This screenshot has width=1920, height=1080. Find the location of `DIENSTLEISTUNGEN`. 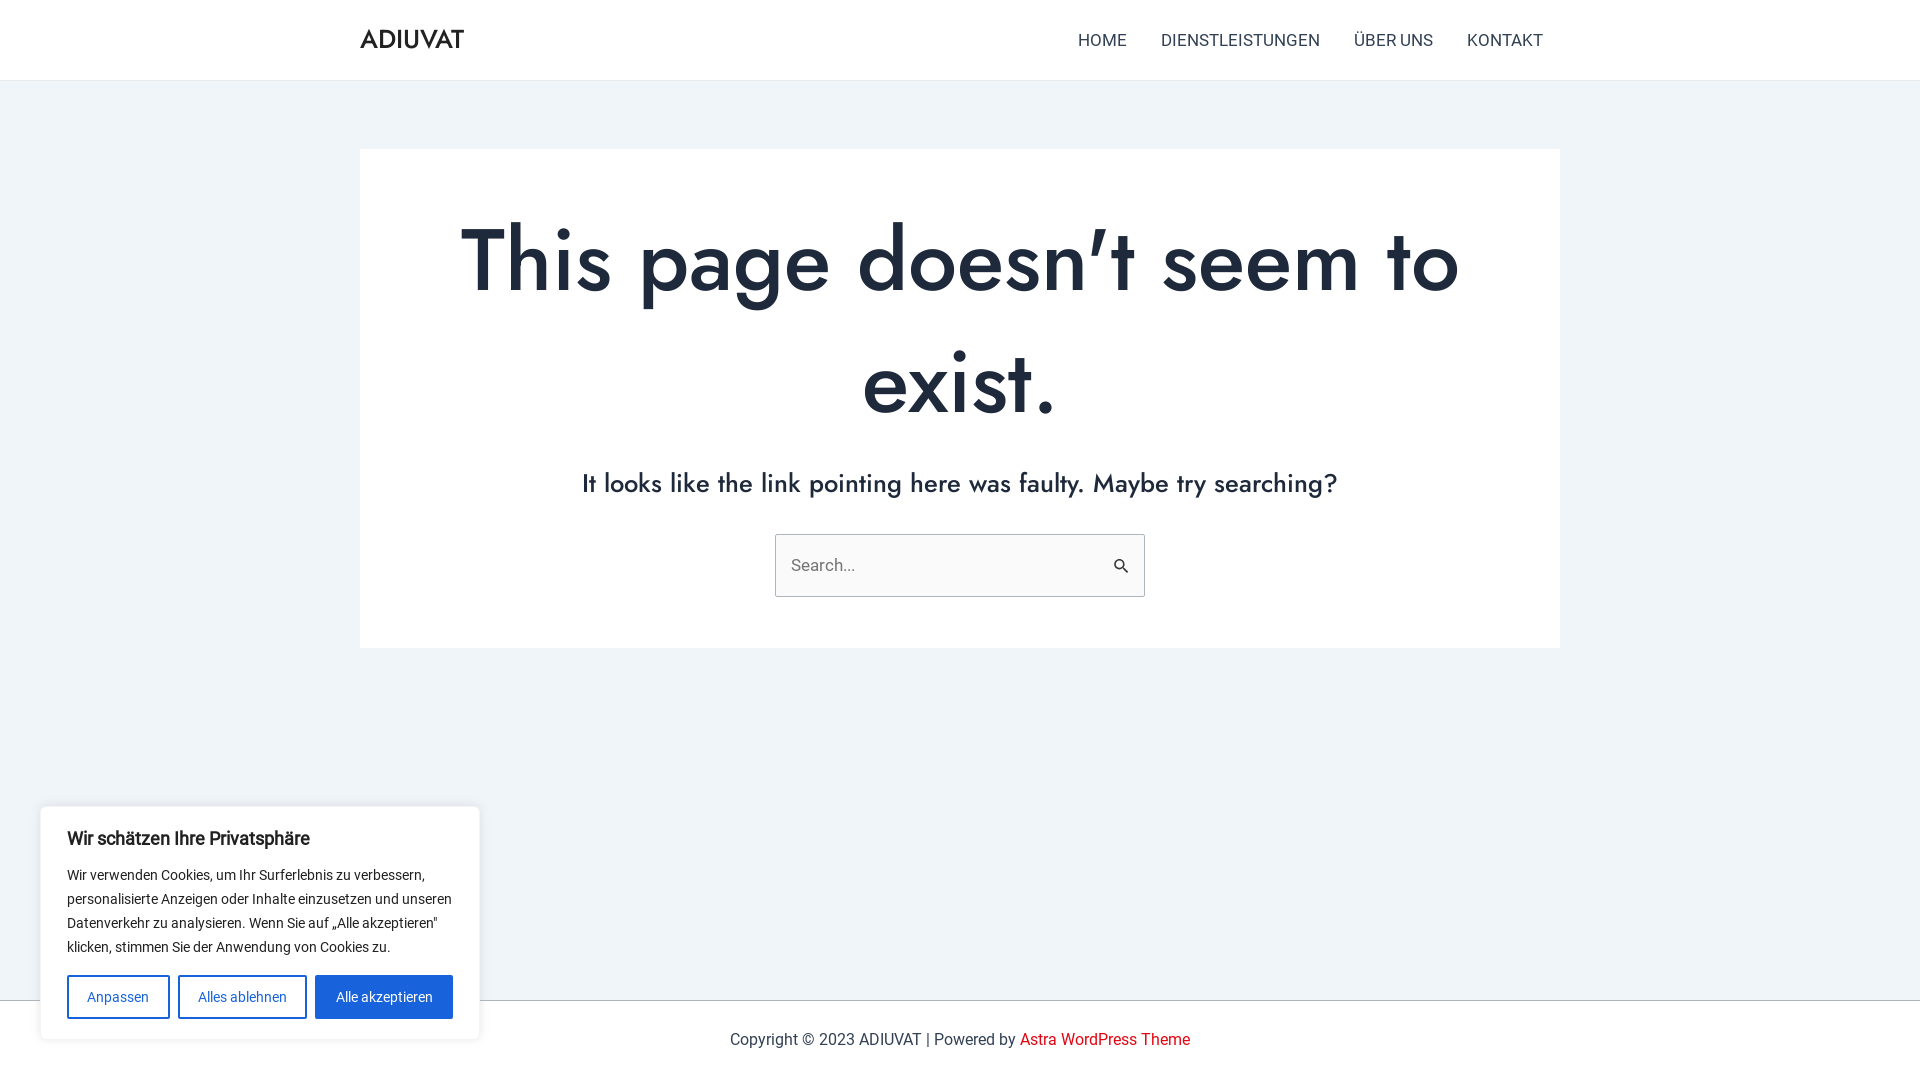

DIENSTLEISTUNGEN is located at coordinates (1240, 40).